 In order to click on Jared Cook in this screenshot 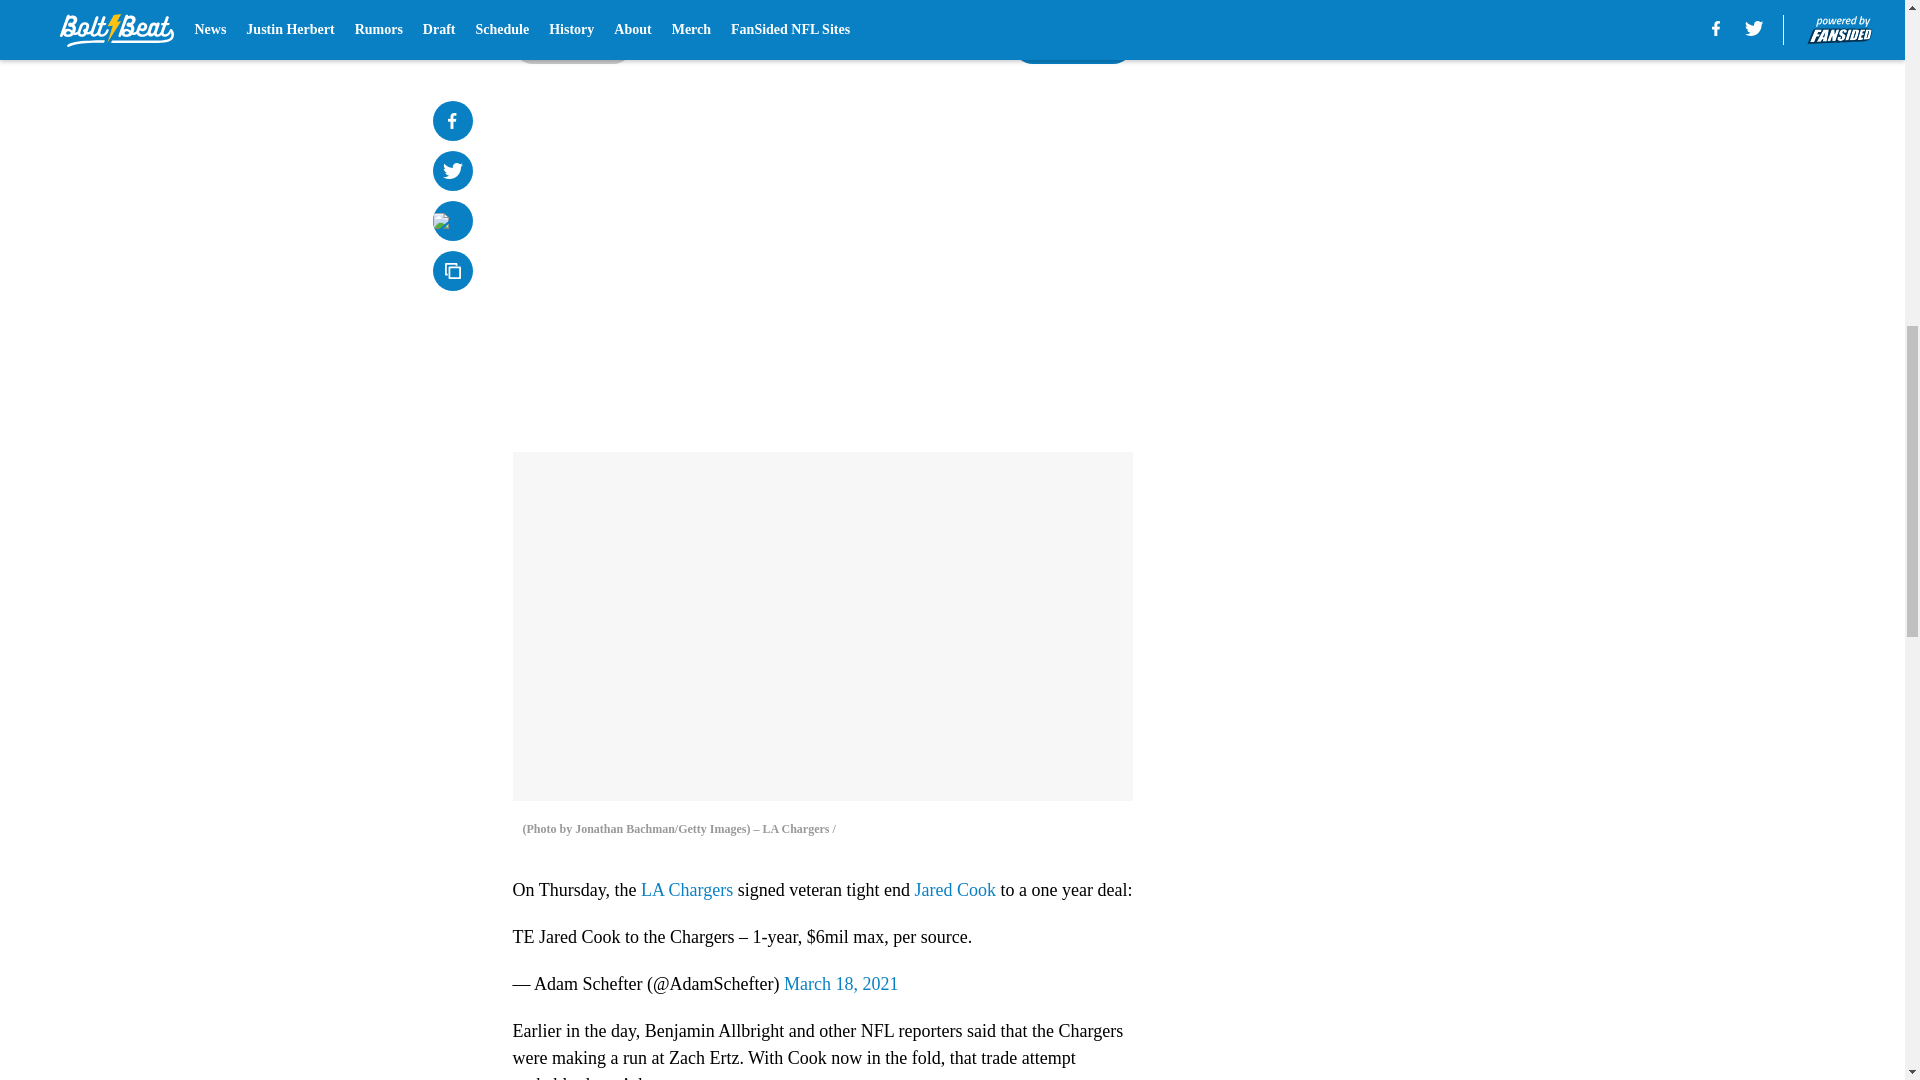, I will do `click(956, 890)`.